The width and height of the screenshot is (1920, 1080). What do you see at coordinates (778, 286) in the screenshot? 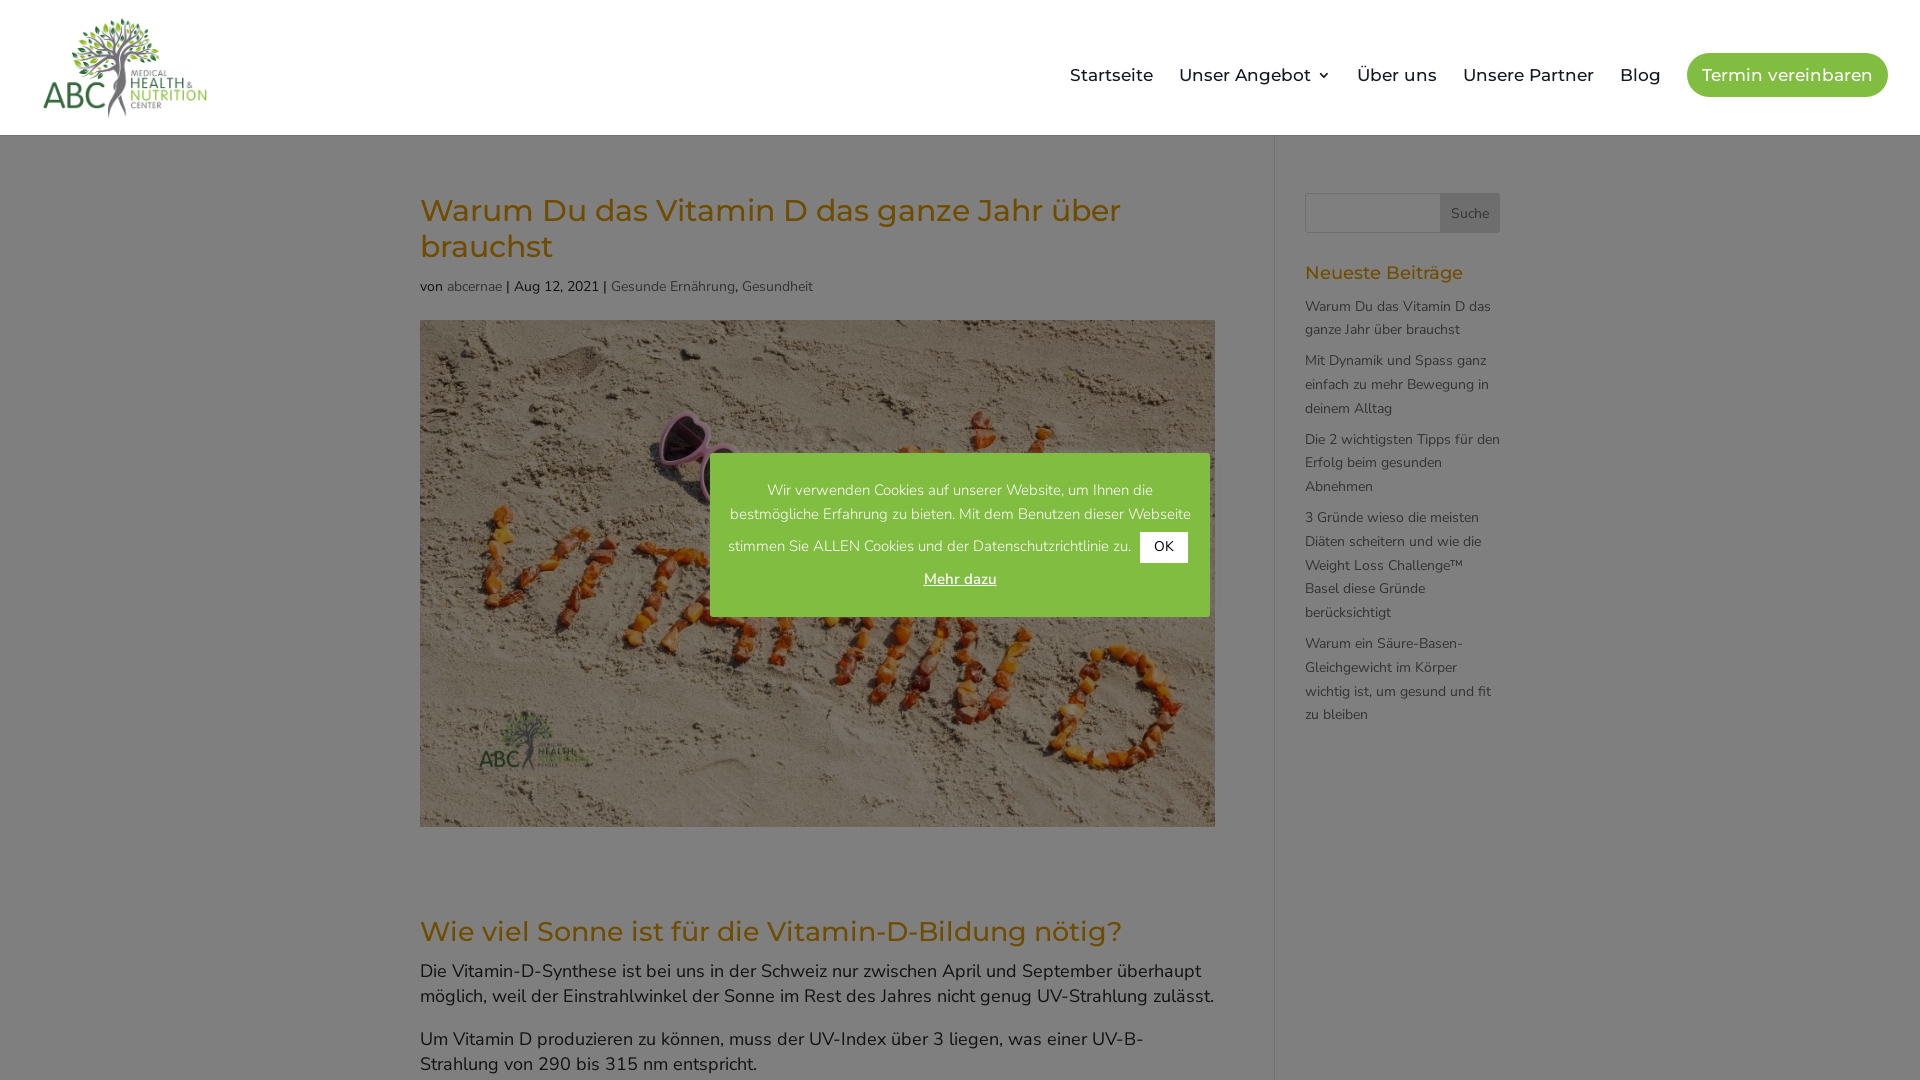
I see `Gesundheit` at bounding box center [778, 286].